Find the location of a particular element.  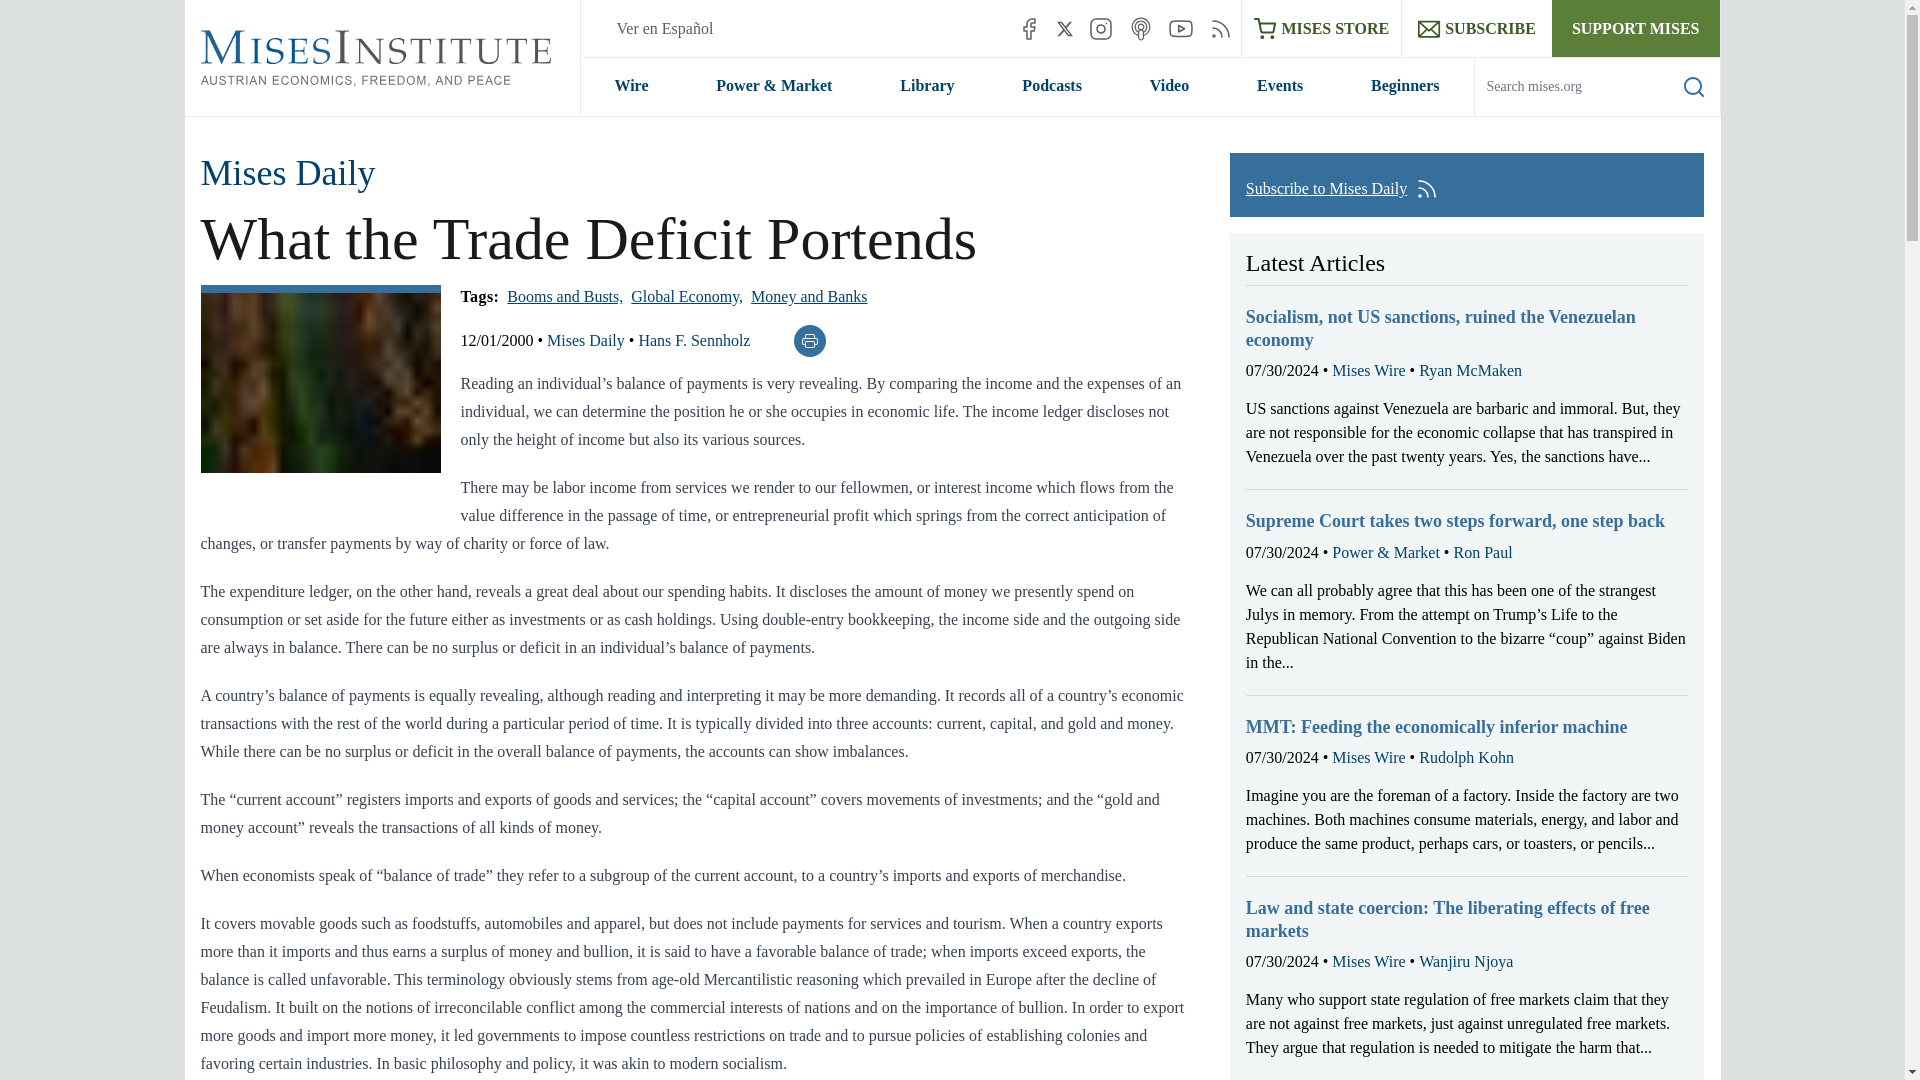

MISES STORE is located at coordinates (1322, 28).